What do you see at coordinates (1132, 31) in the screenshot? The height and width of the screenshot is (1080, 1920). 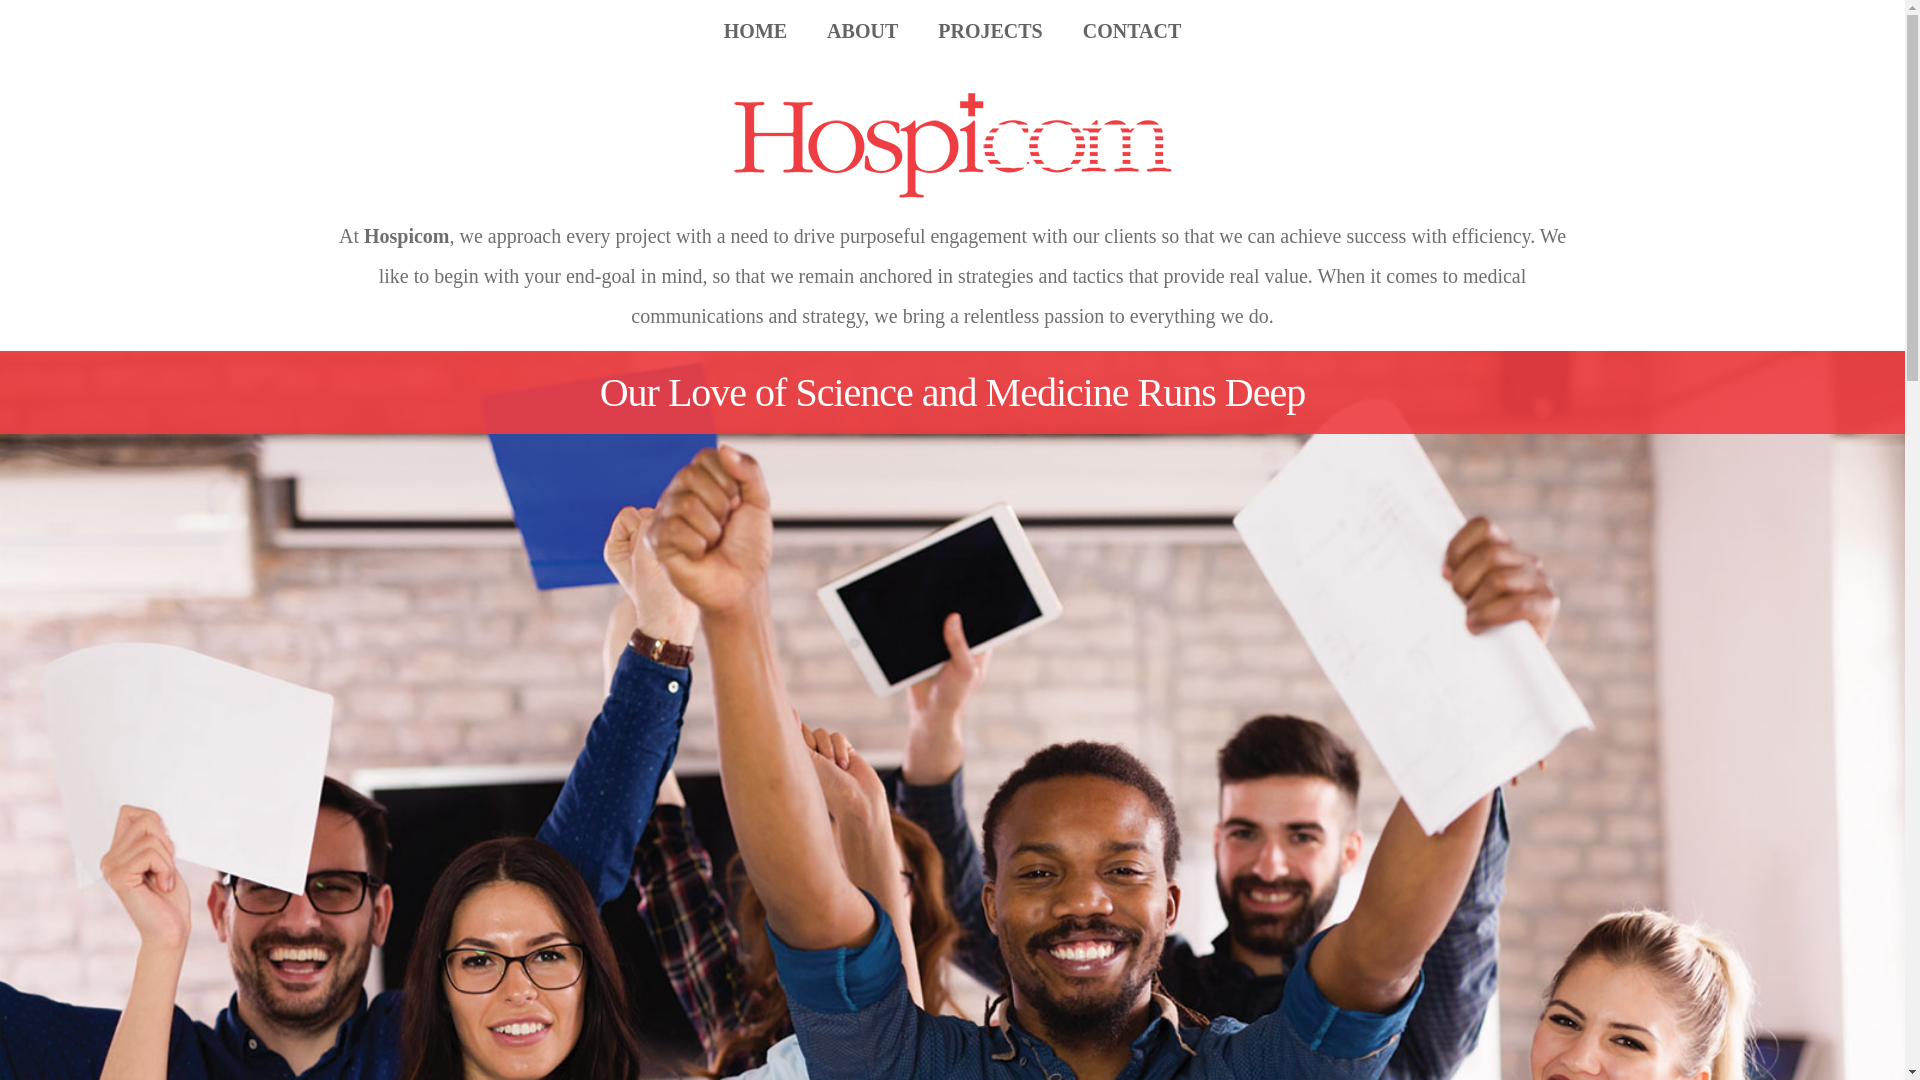 I see `Contact` at bounding box center [1132, 31].